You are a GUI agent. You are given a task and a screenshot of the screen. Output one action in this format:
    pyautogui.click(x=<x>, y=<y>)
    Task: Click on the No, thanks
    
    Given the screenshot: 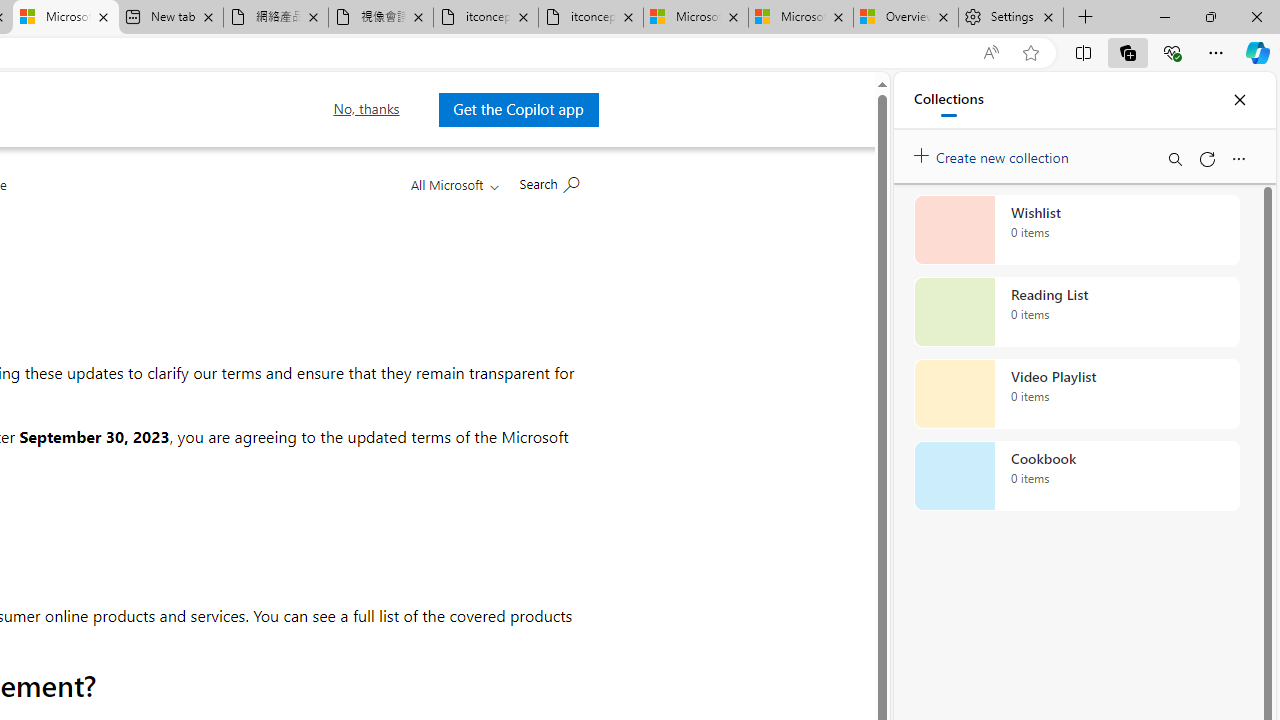 What is the action you would take?
    pyautogui.click(x=366, y=109)
    